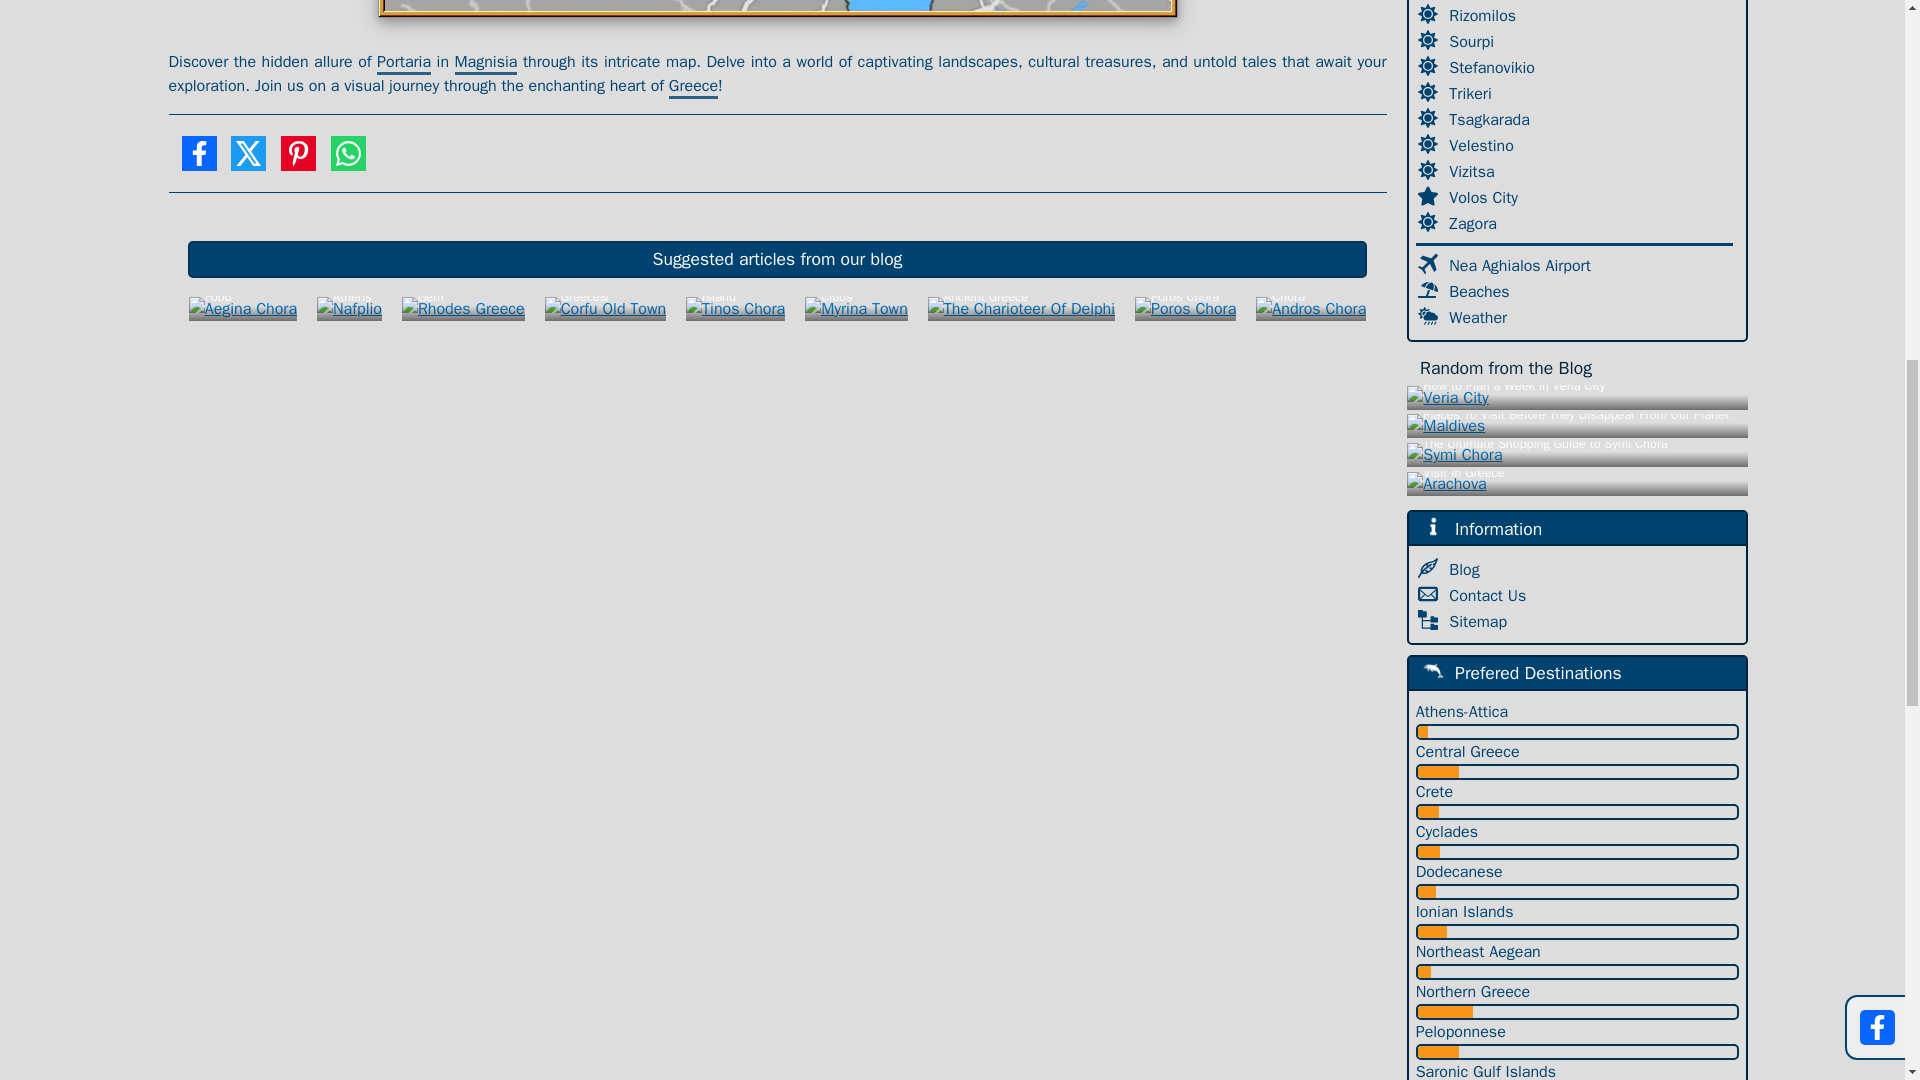 This screenshot has width=1920, height=1080. I want to click on Portaria, so click(403, 62).